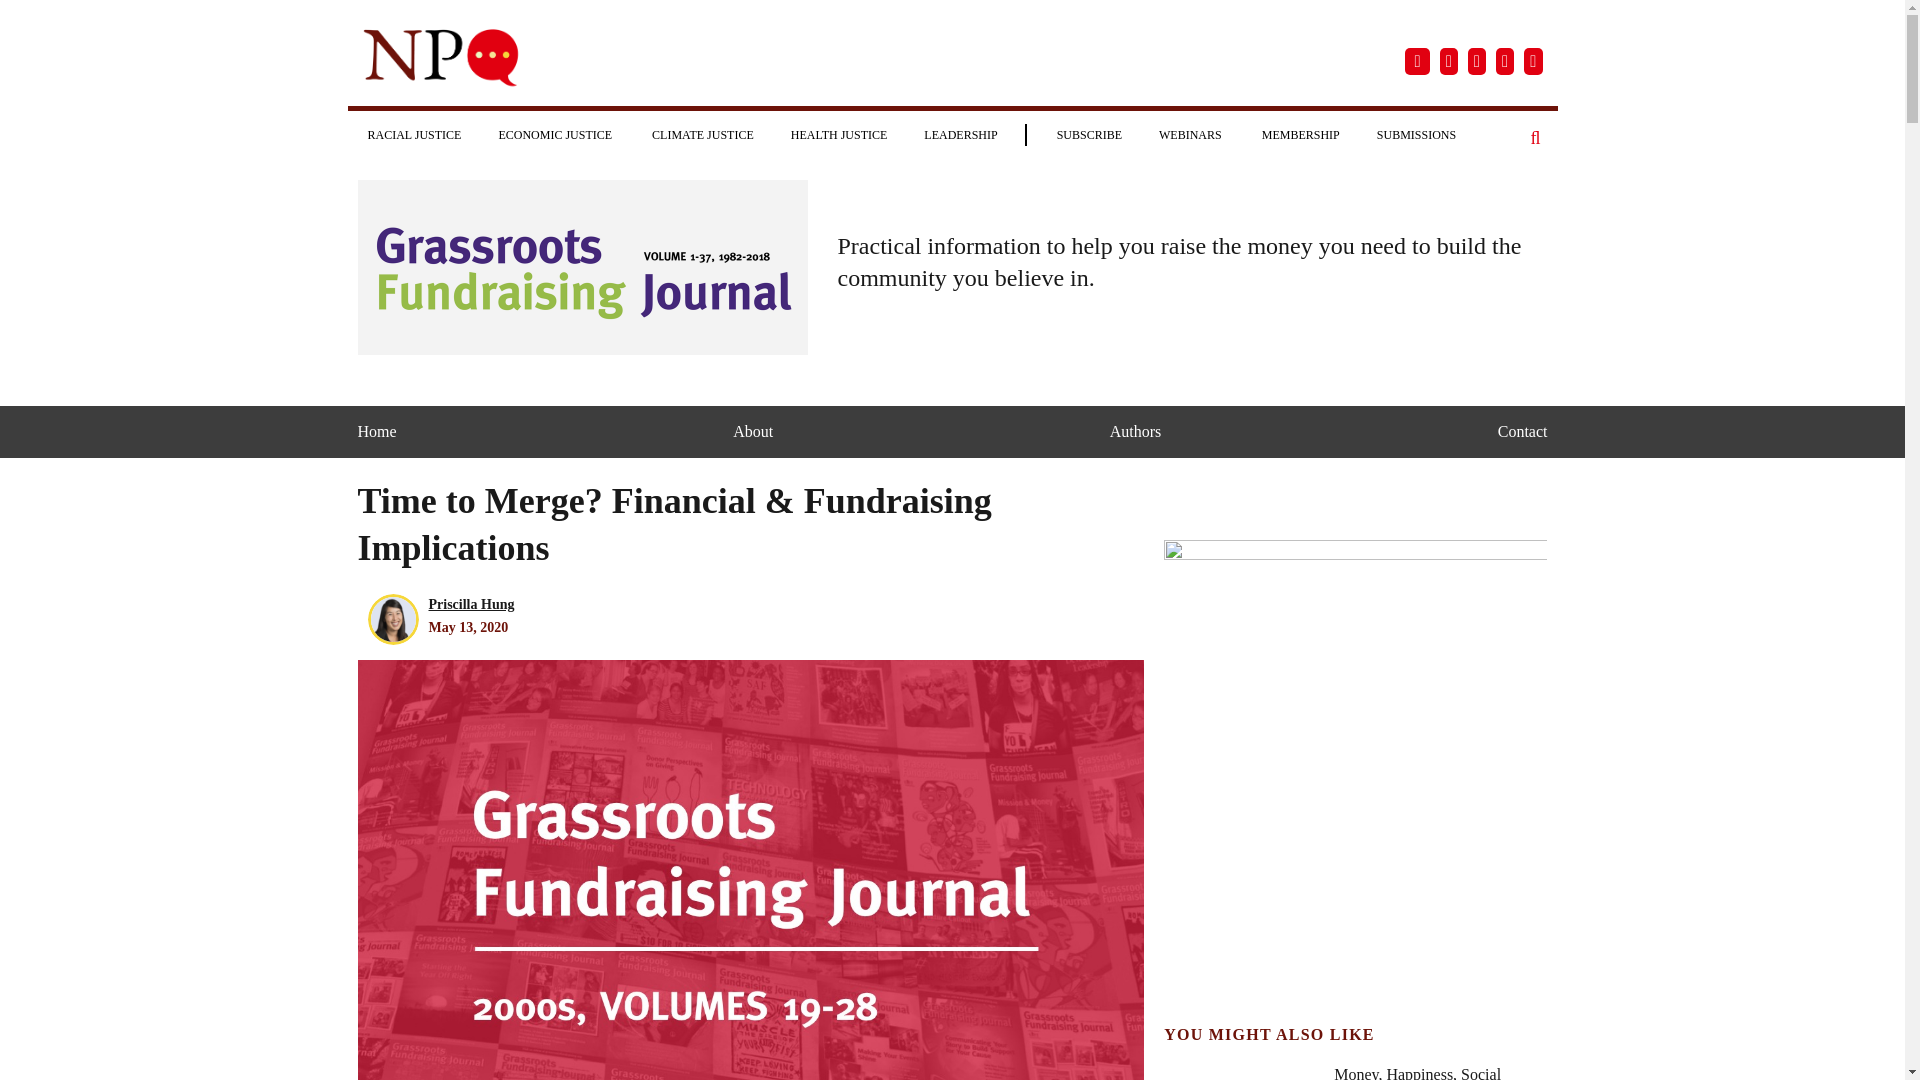 Image resolution: width=1920 pixels, height=1080 pixels. What do you see at coordinates (1135, 432) in the screenshot?
I see `Authors` at bounding box center [1135, 432].